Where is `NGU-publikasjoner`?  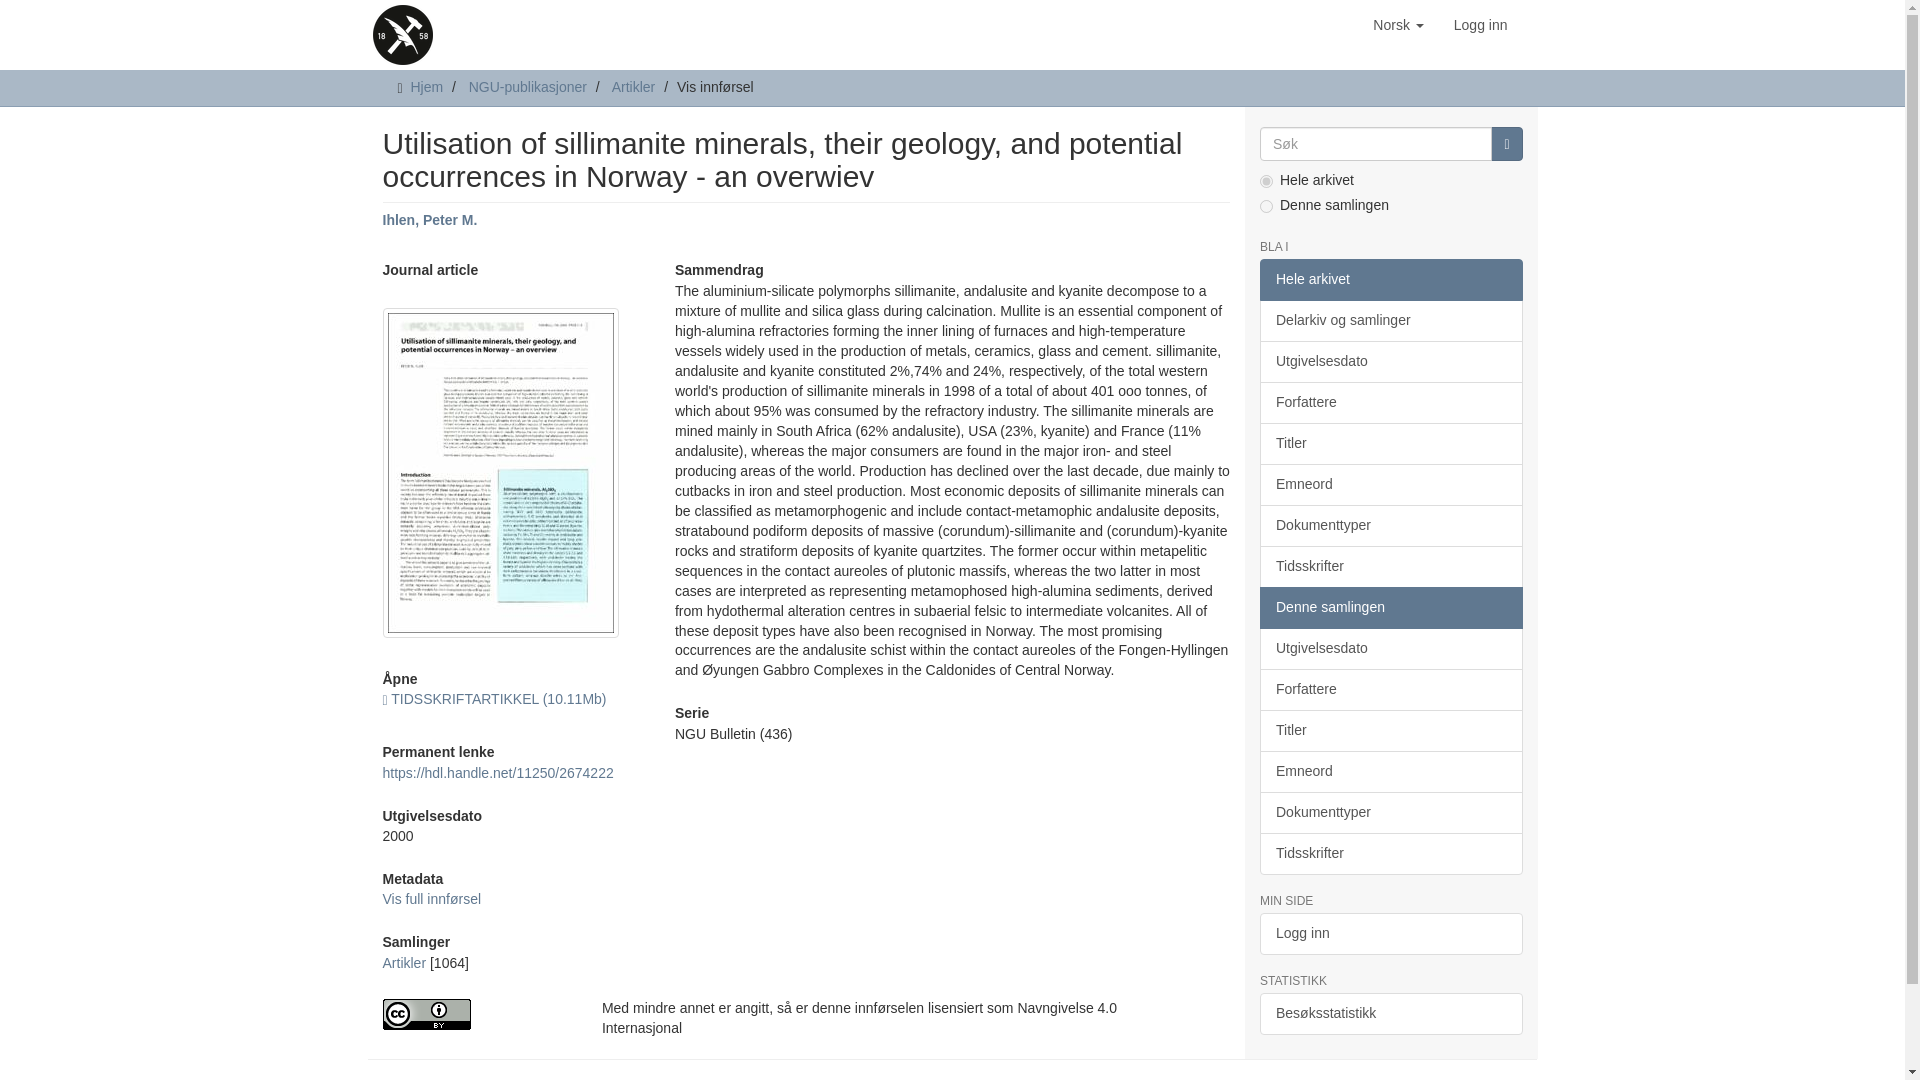 NGU-publikasjoner is located at coordinates (528, 86).